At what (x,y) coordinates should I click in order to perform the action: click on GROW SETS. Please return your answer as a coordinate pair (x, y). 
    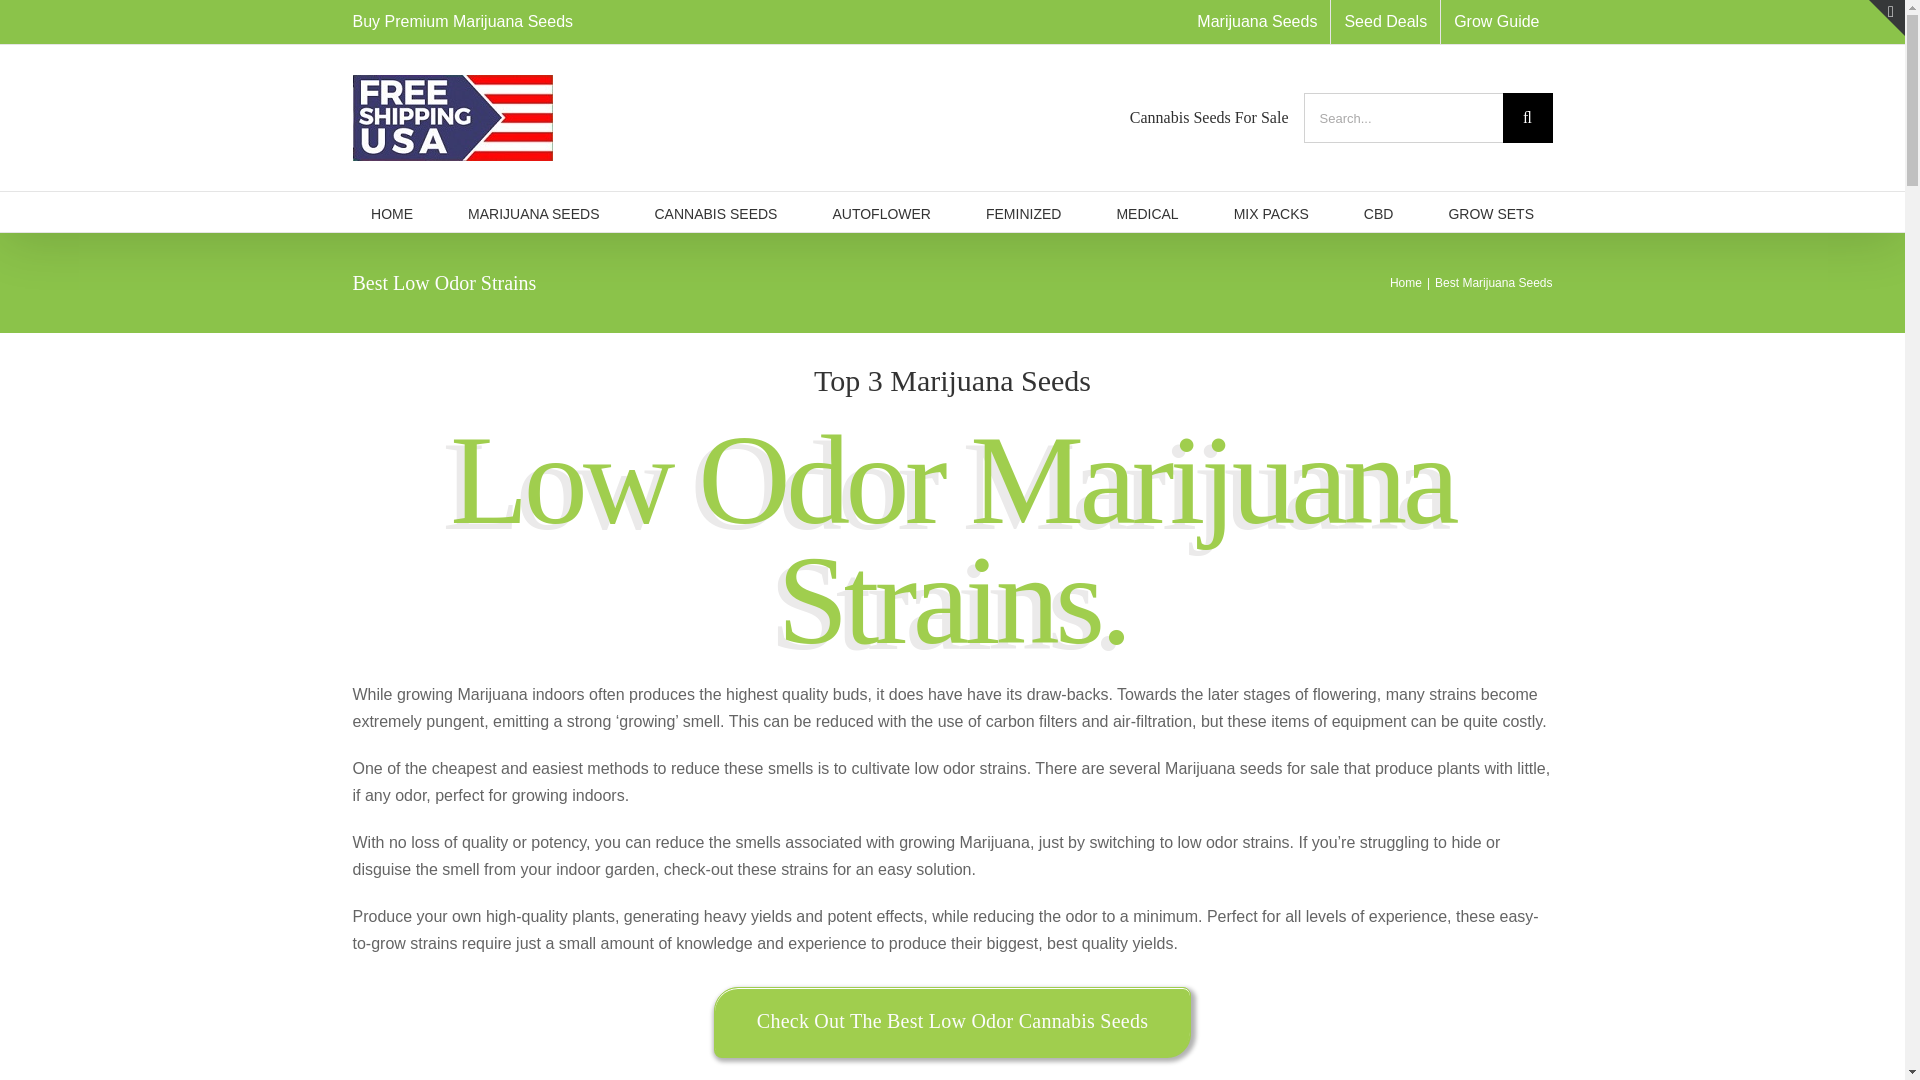
    Looking at the image, I should click on (1490, 212).